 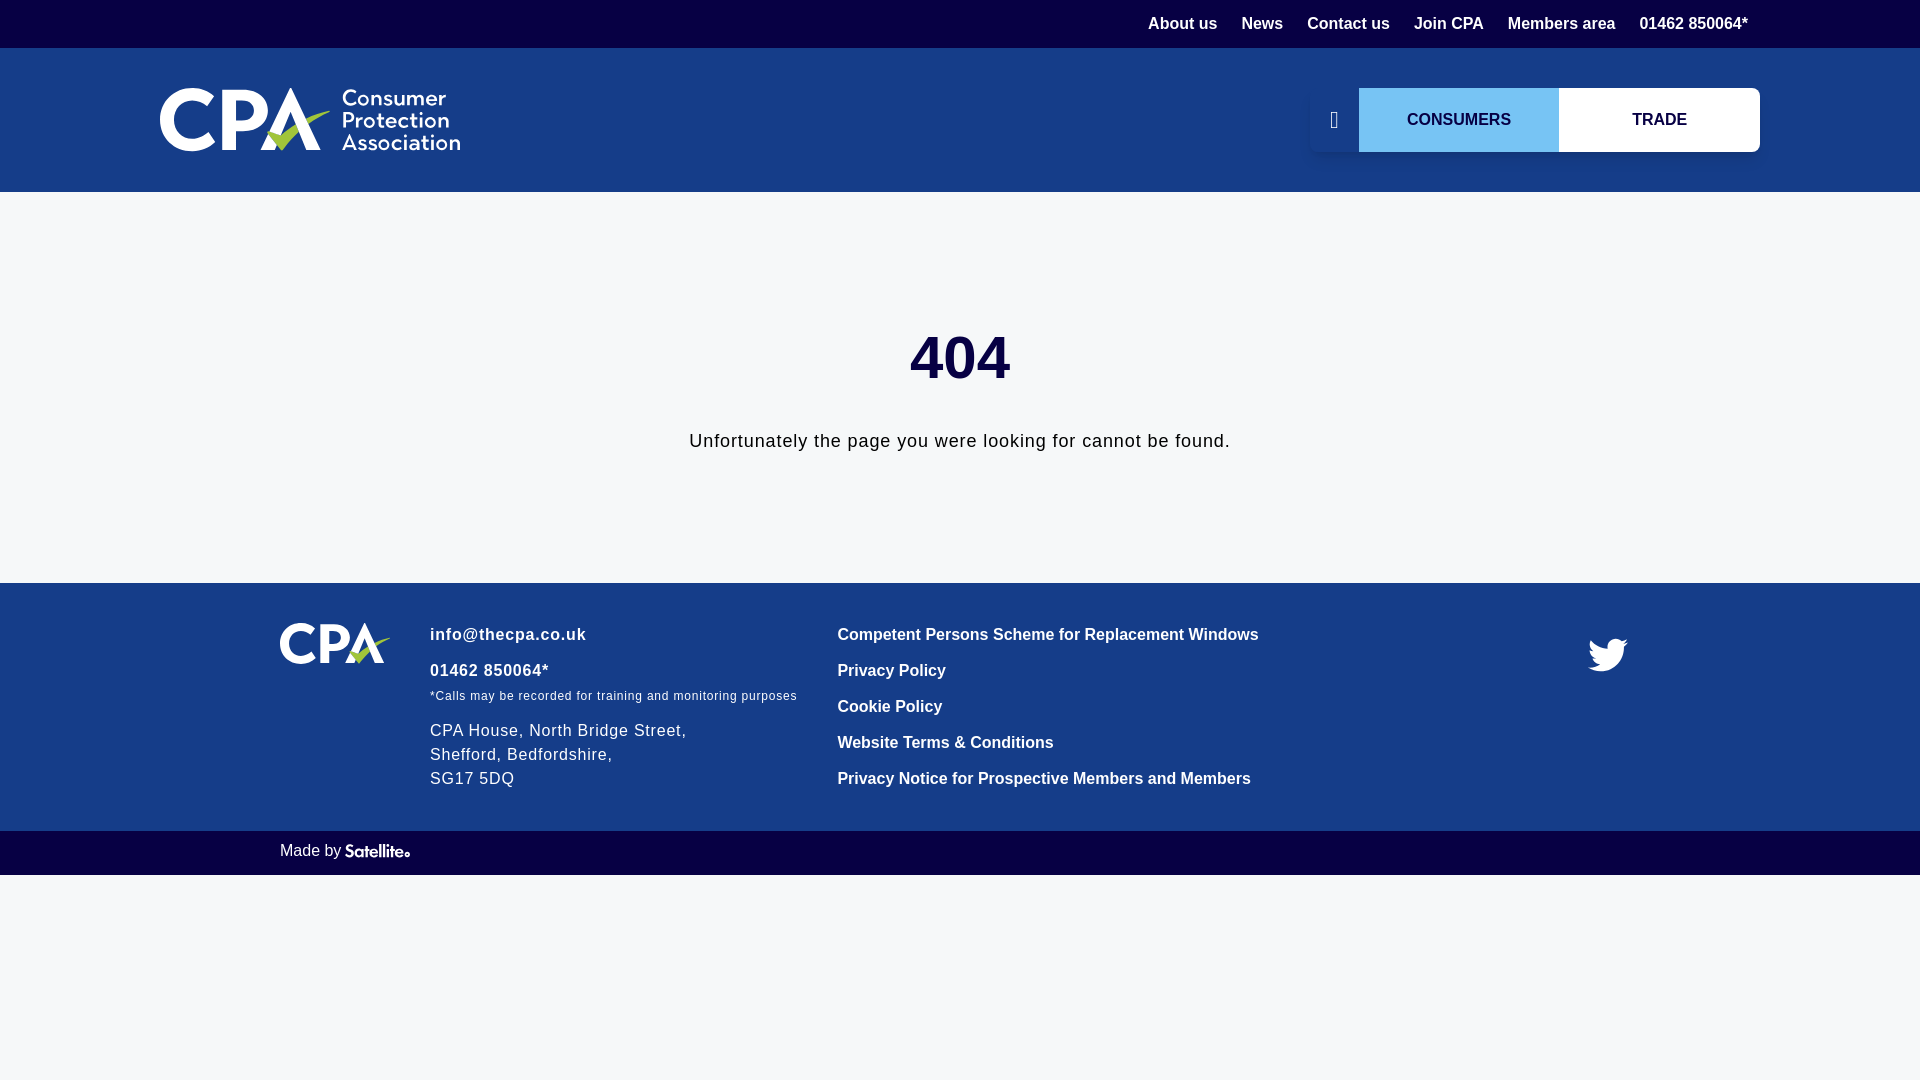 I want to click on Competent Persons Scheme for Replacement Windows, so click(x=1047, y=634).